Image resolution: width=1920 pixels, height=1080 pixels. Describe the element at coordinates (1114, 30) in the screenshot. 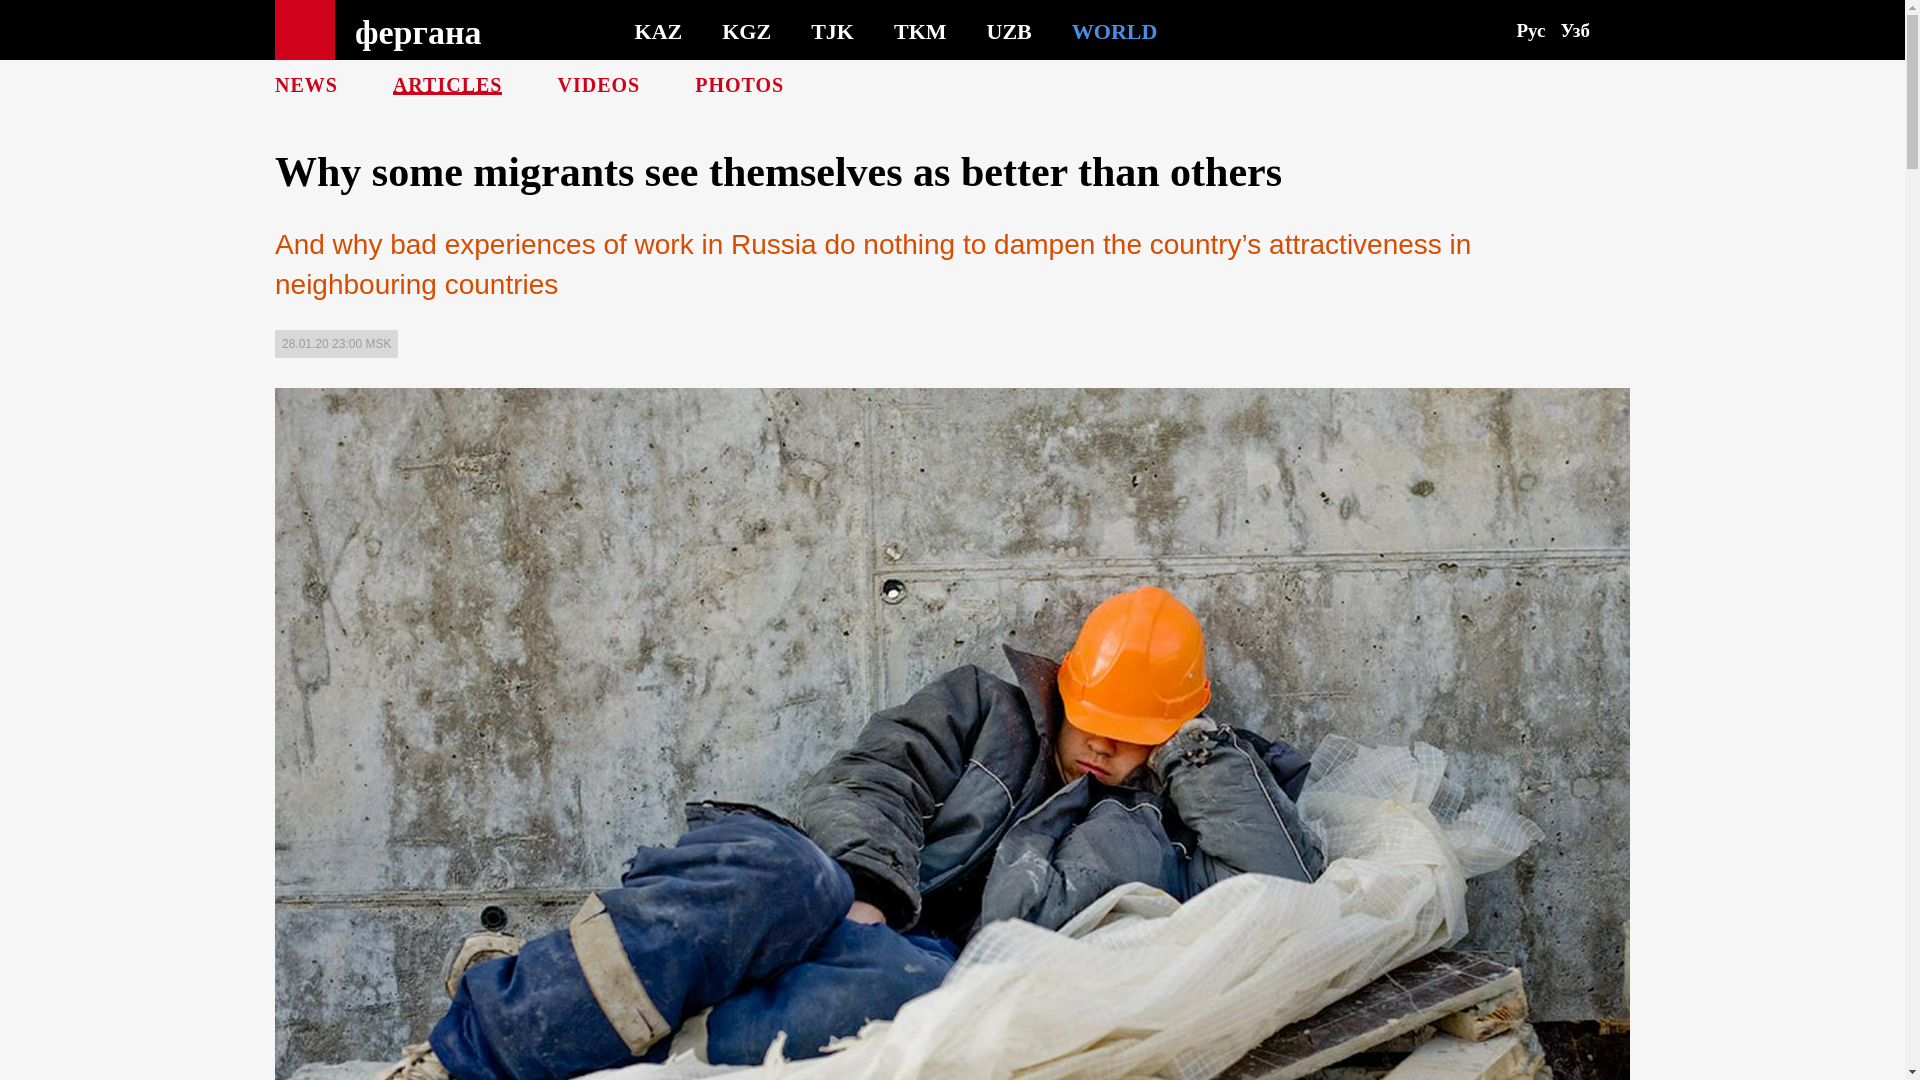

I see `WORLD` at that location.